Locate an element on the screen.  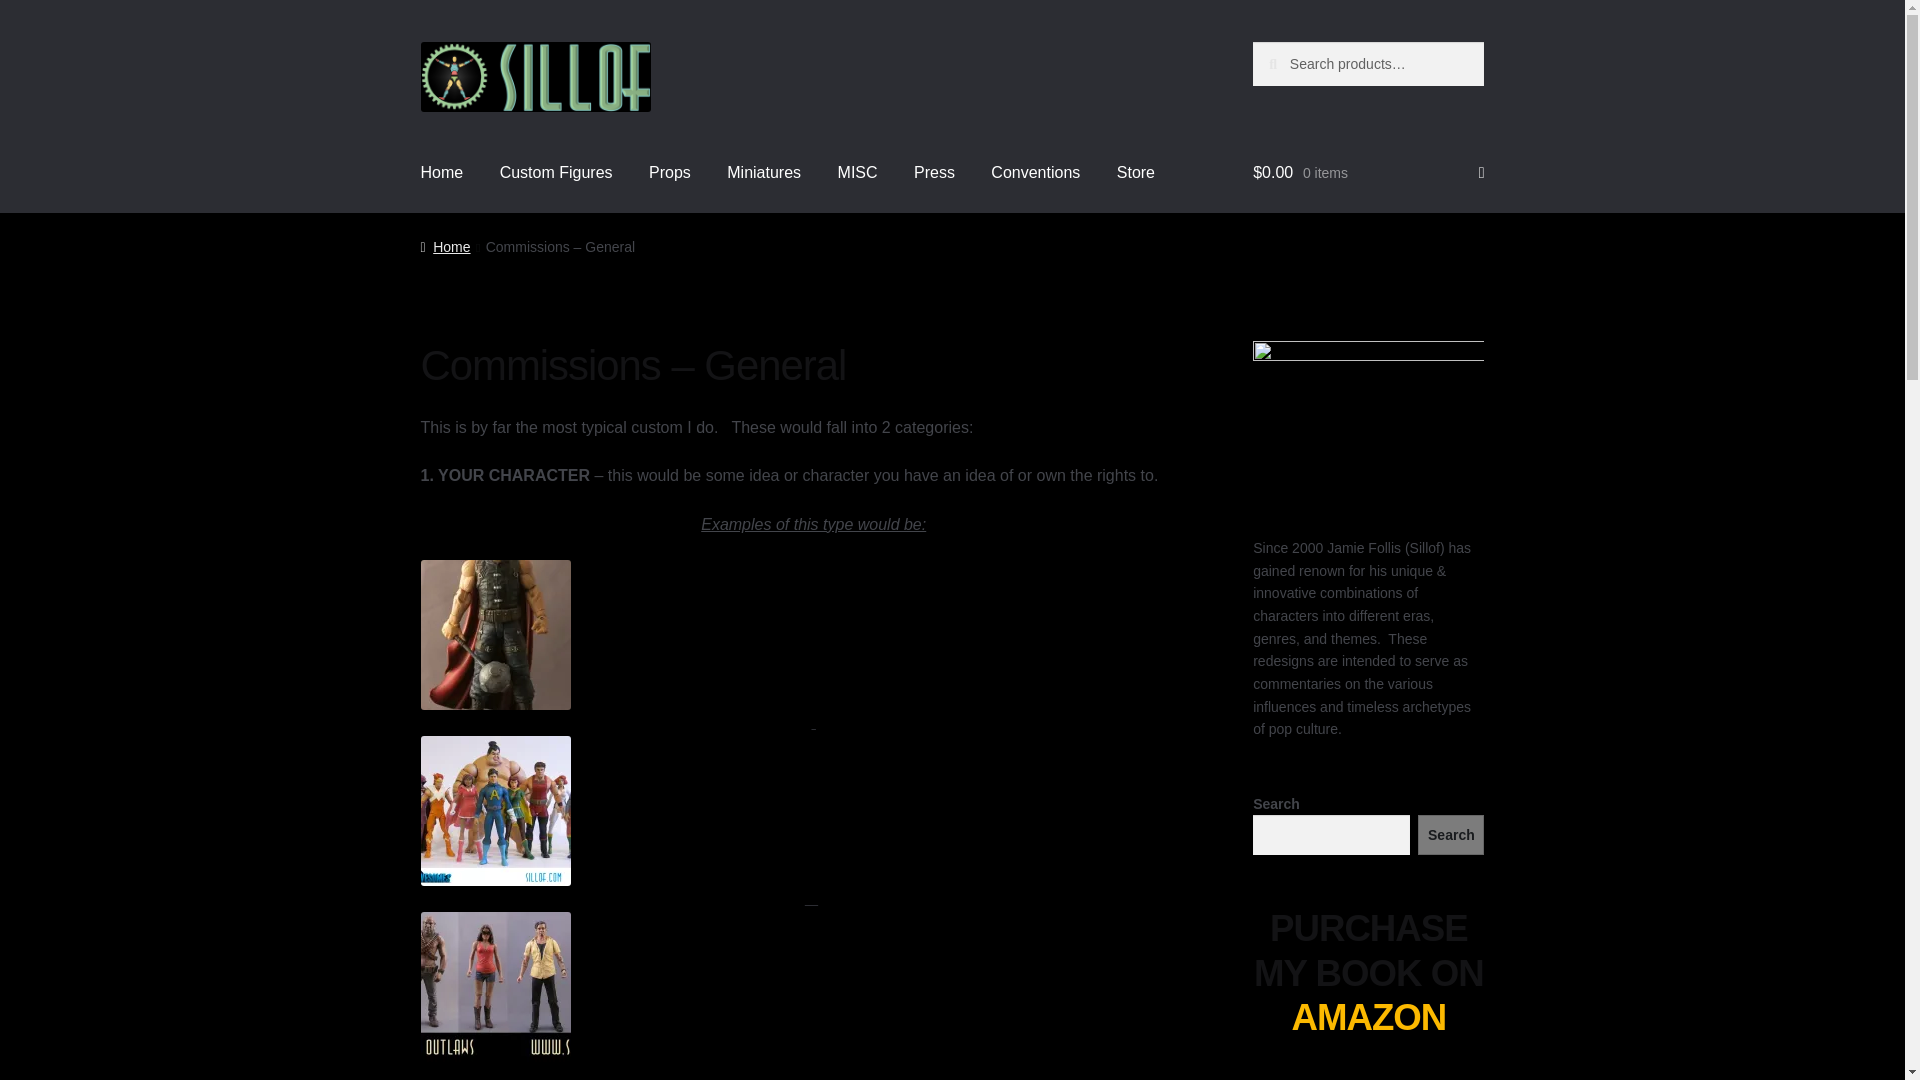
Conventions is located at coordinates (1036, 174).